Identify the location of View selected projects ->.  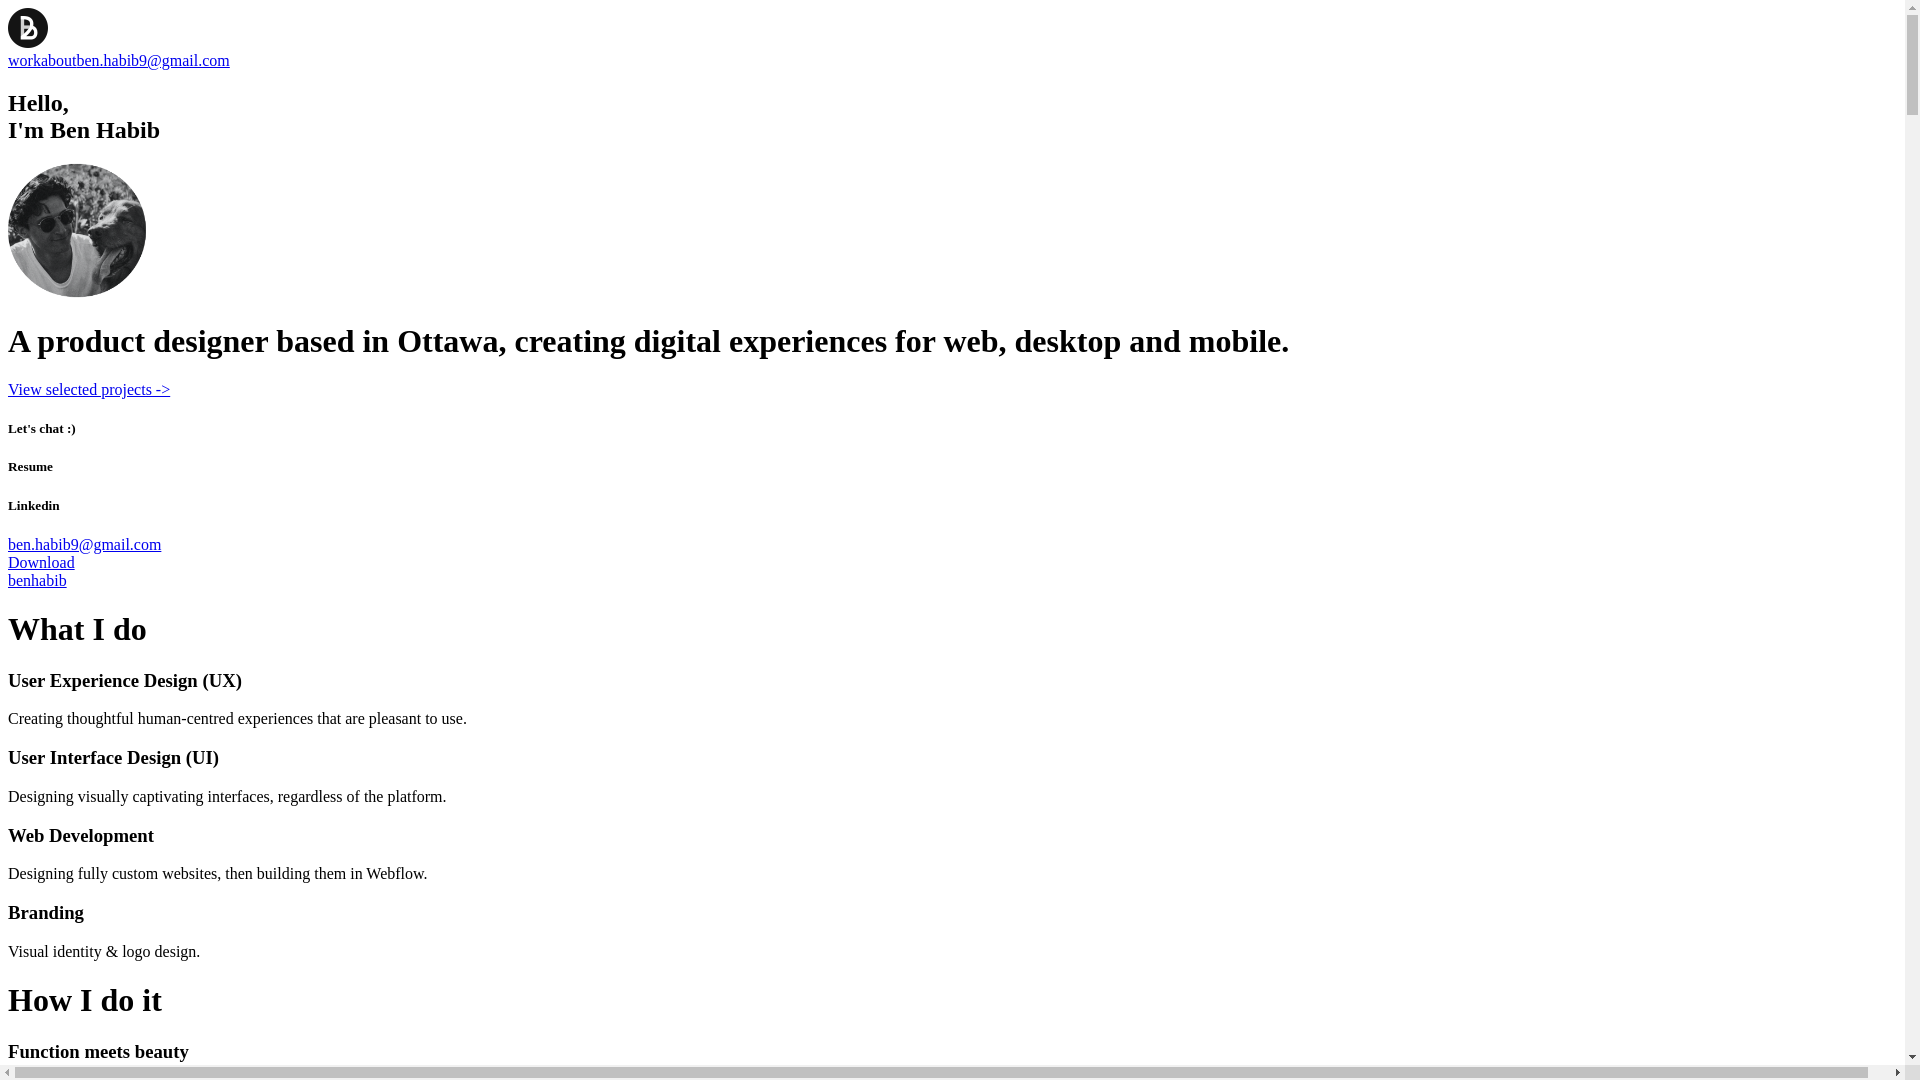
(952, 390).